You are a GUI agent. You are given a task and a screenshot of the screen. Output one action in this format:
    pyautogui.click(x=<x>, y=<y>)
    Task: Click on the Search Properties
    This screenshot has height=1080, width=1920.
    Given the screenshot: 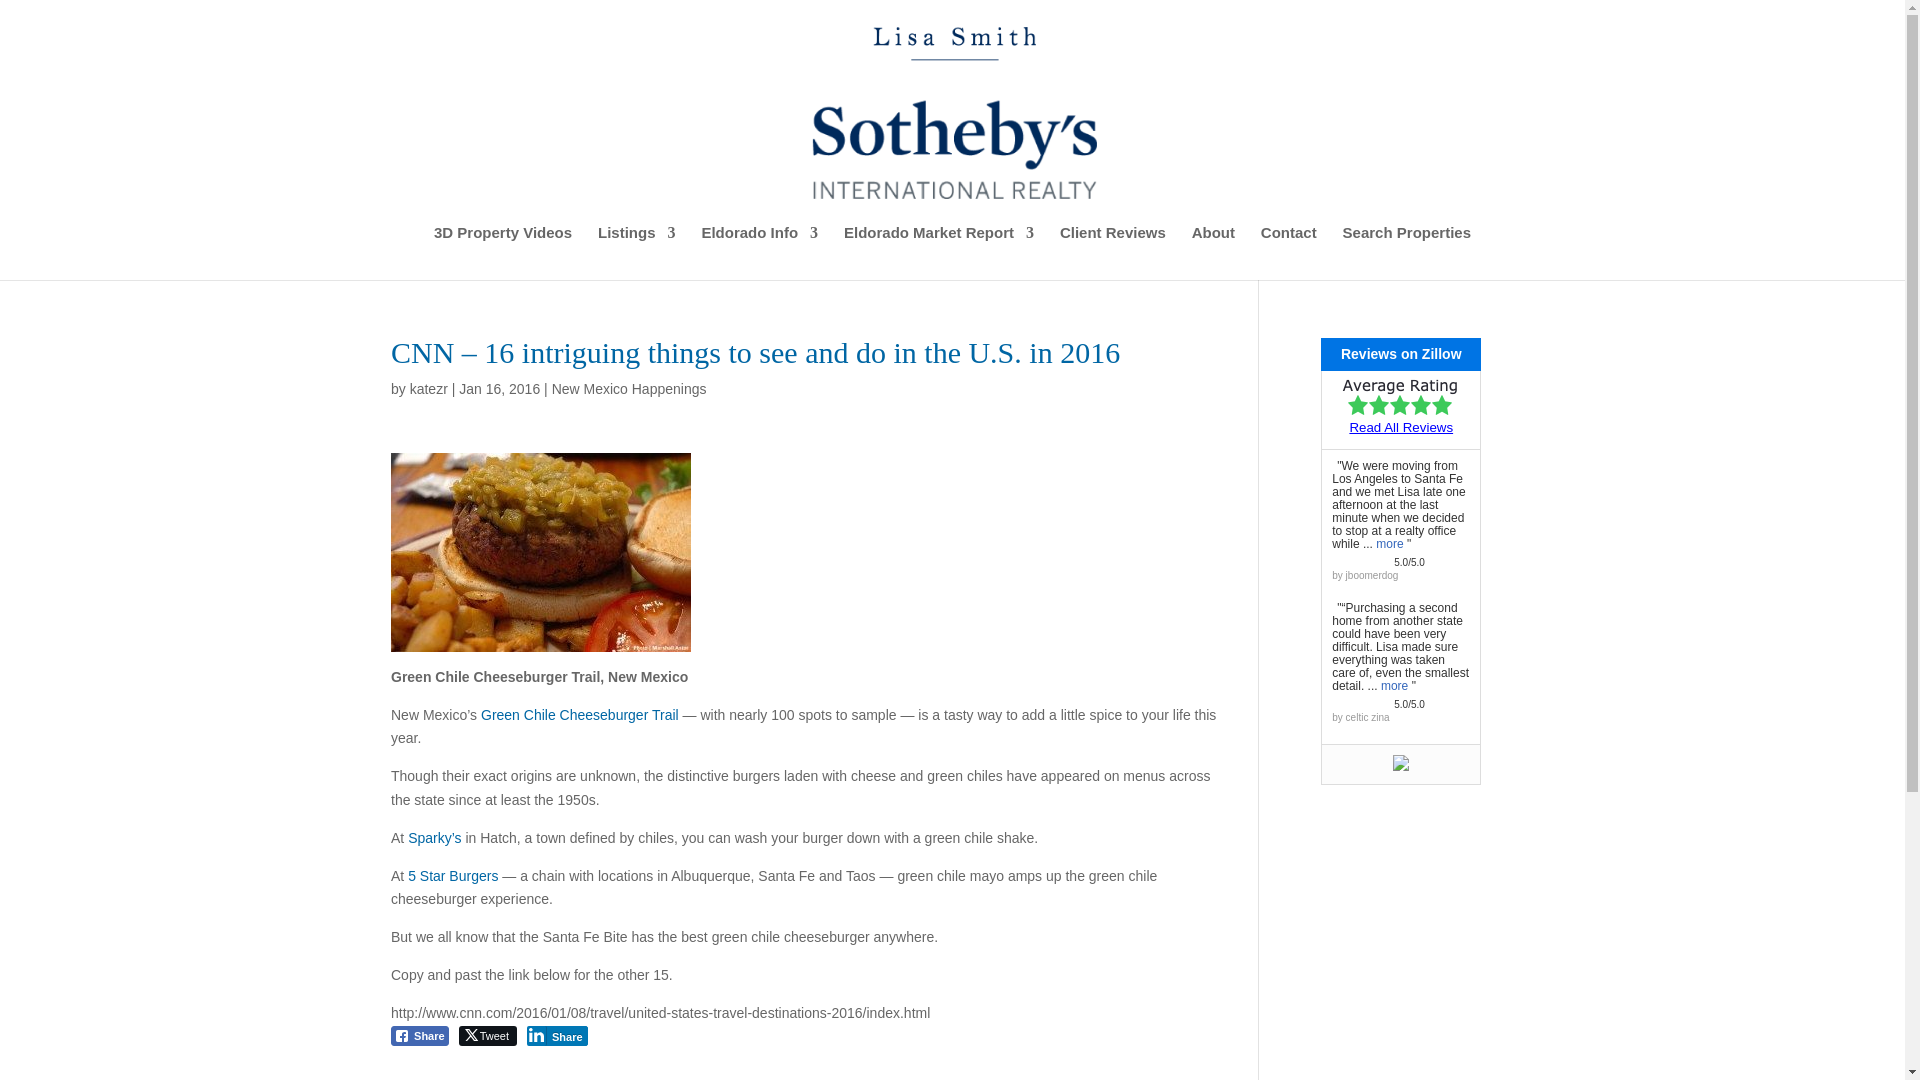 What is the action you would take?
    pyautogui.click(x=1406, y=252)
    